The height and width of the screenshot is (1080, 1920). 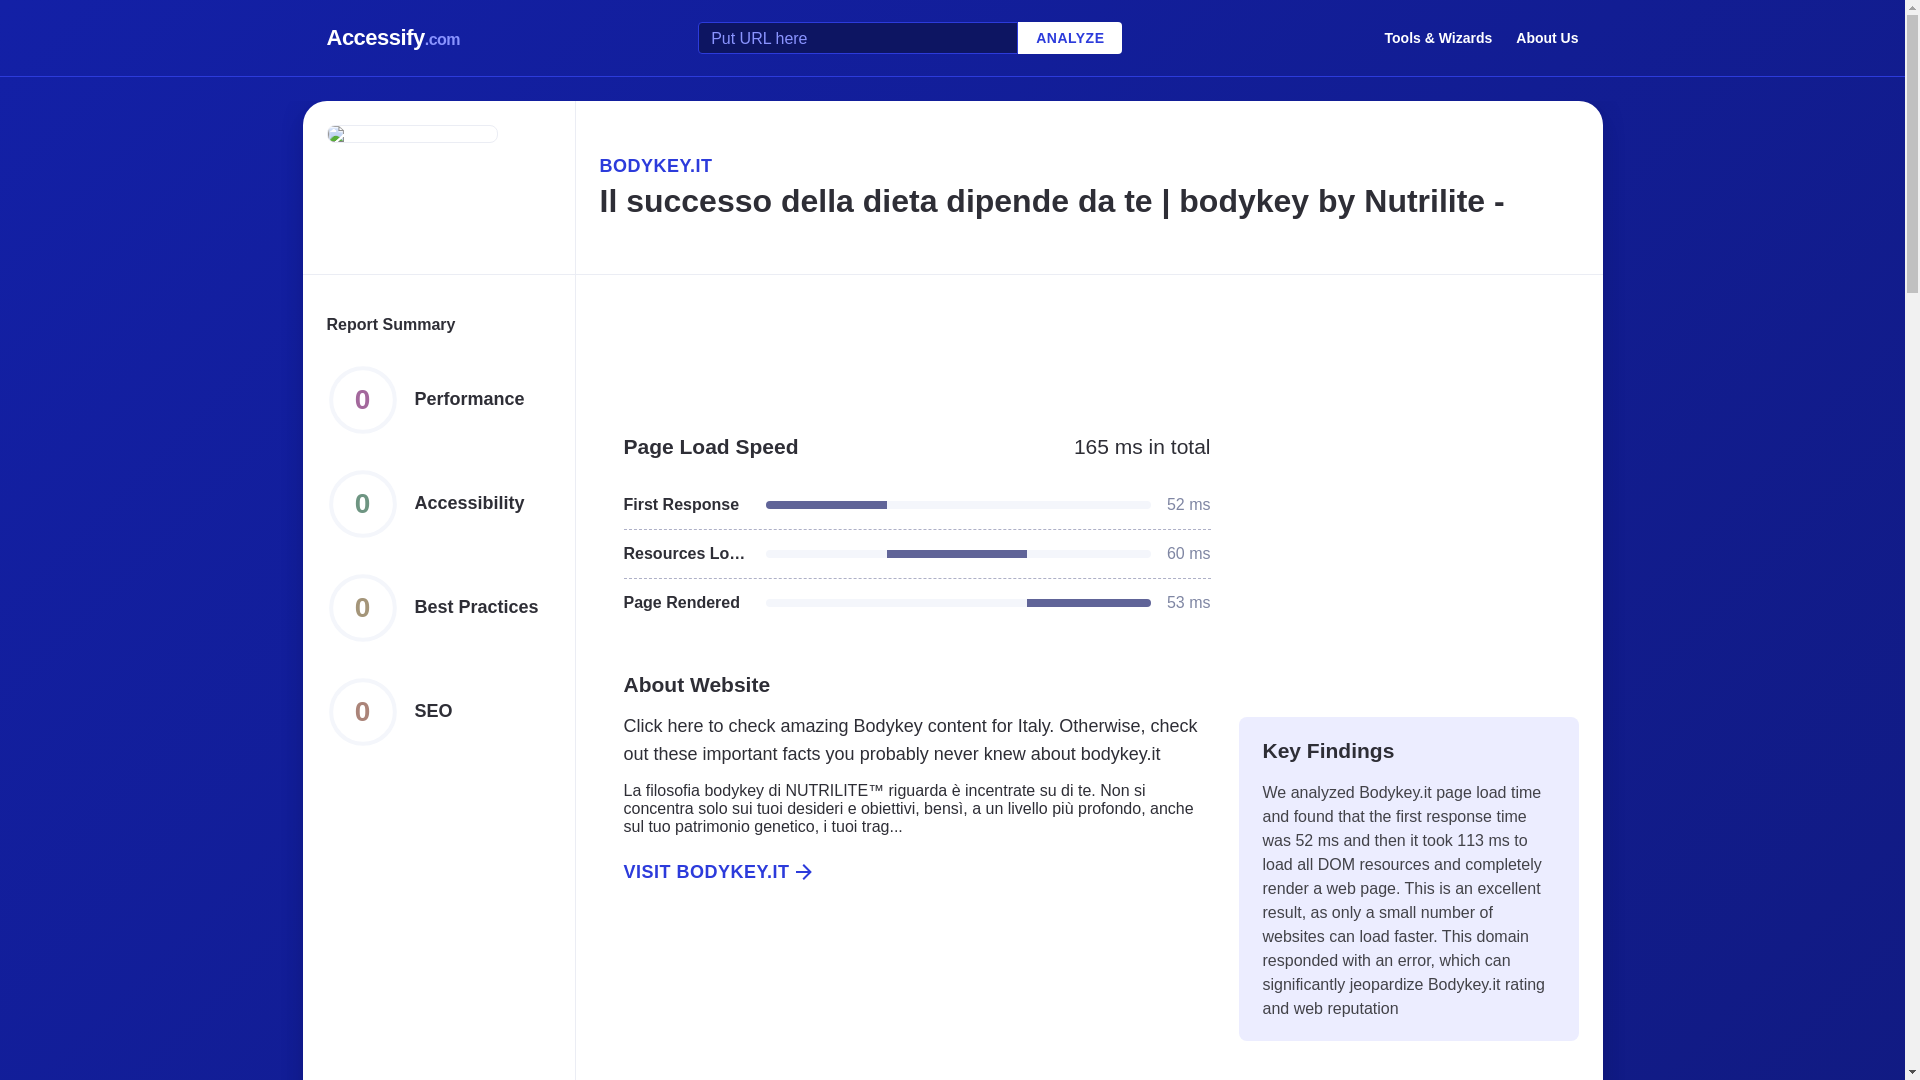 What do you see at coordinates (905, 872) in the screenshot?
I see `VISIT BODYKEY.IT` at bounding box center [905, 872].